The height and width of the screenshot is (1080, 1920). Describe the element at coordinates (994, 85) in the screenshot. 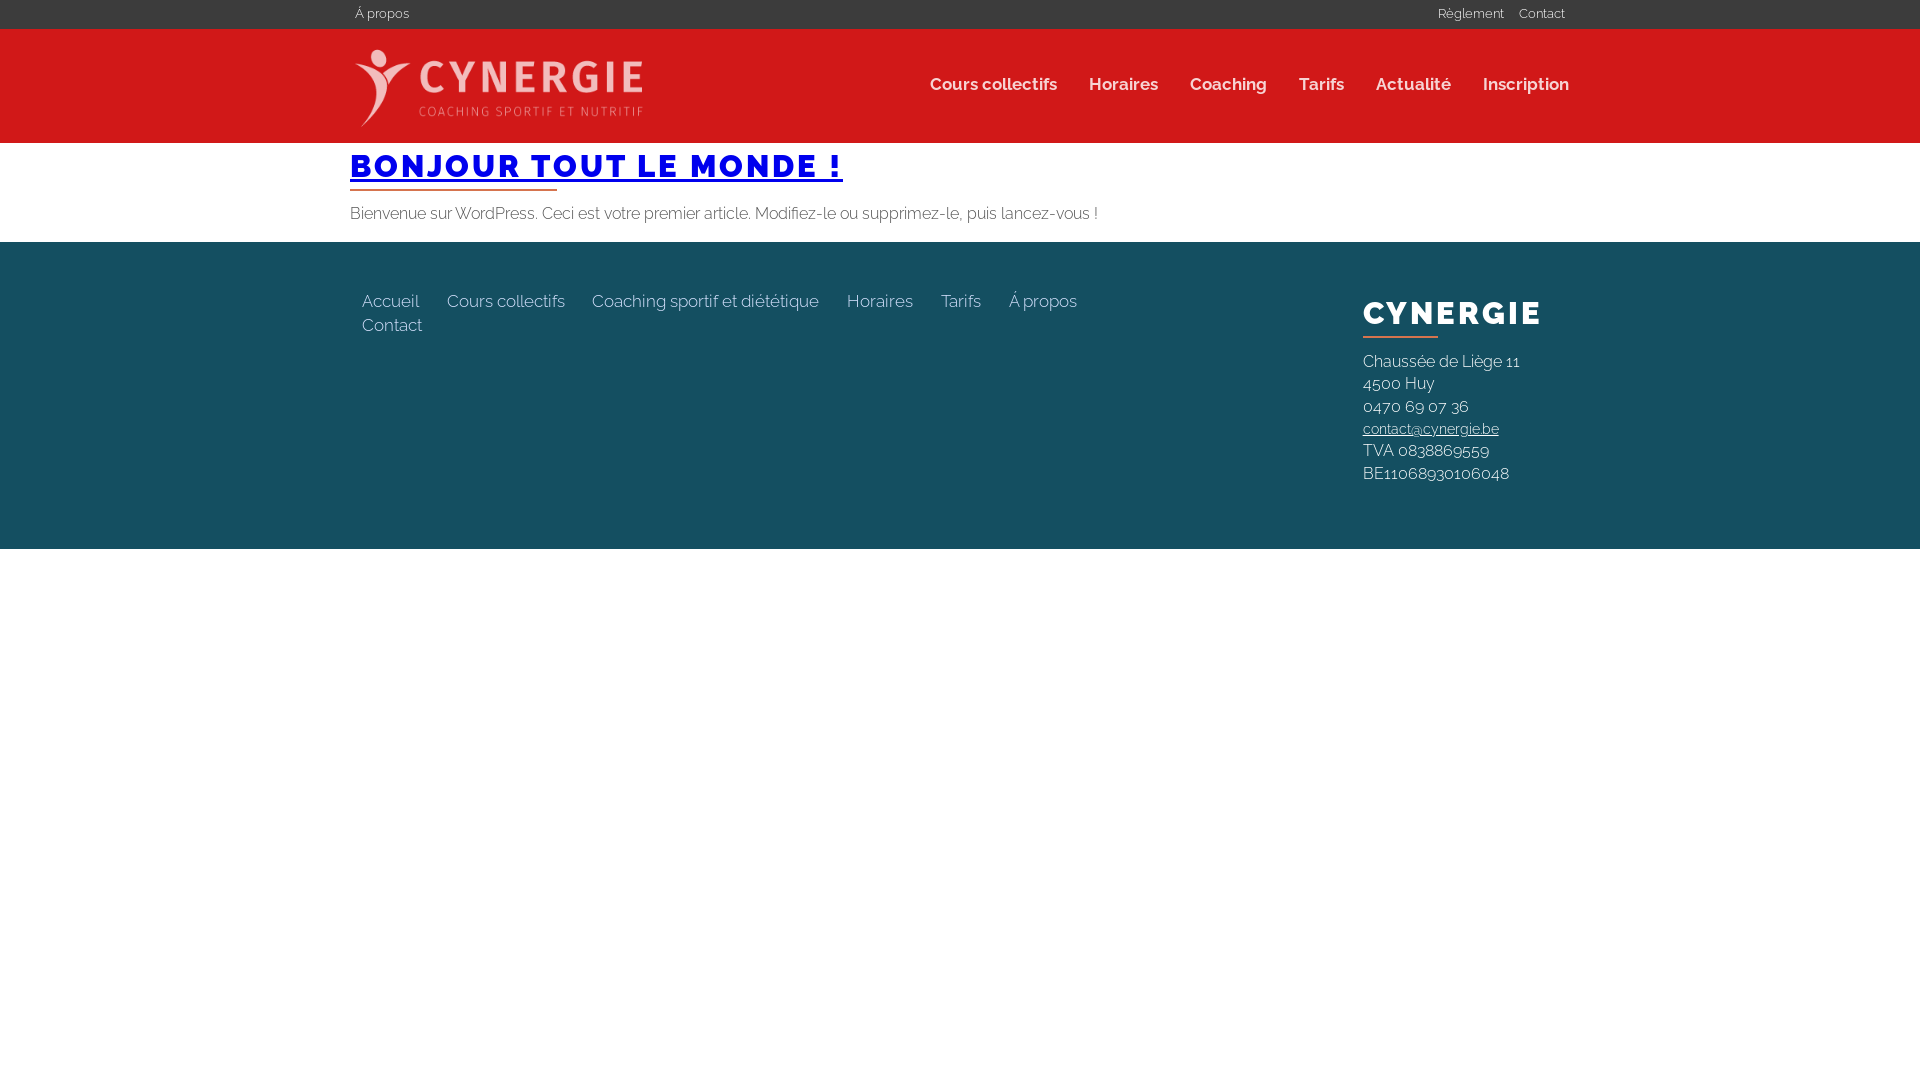

I see `Cours collectifs` at that location.